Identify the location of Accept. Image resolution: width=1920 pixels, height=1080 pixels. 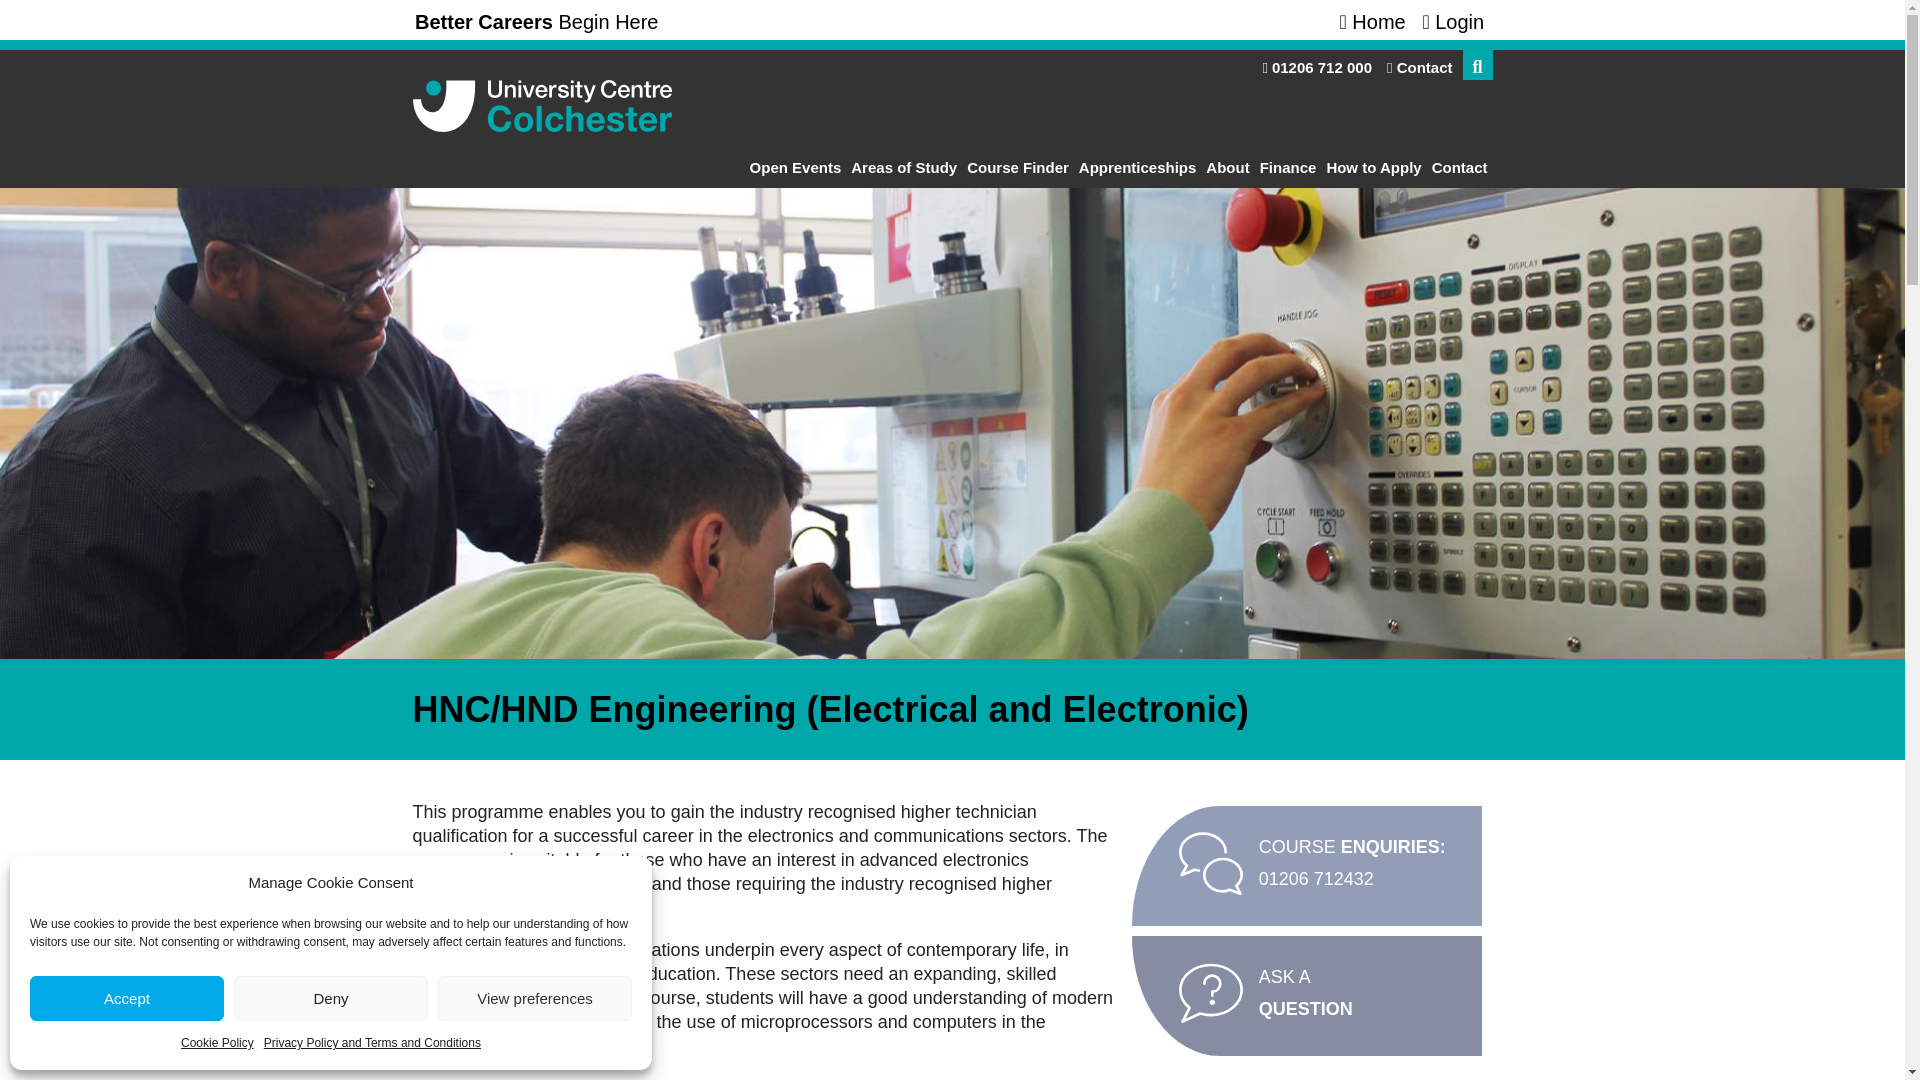
(127, 998).